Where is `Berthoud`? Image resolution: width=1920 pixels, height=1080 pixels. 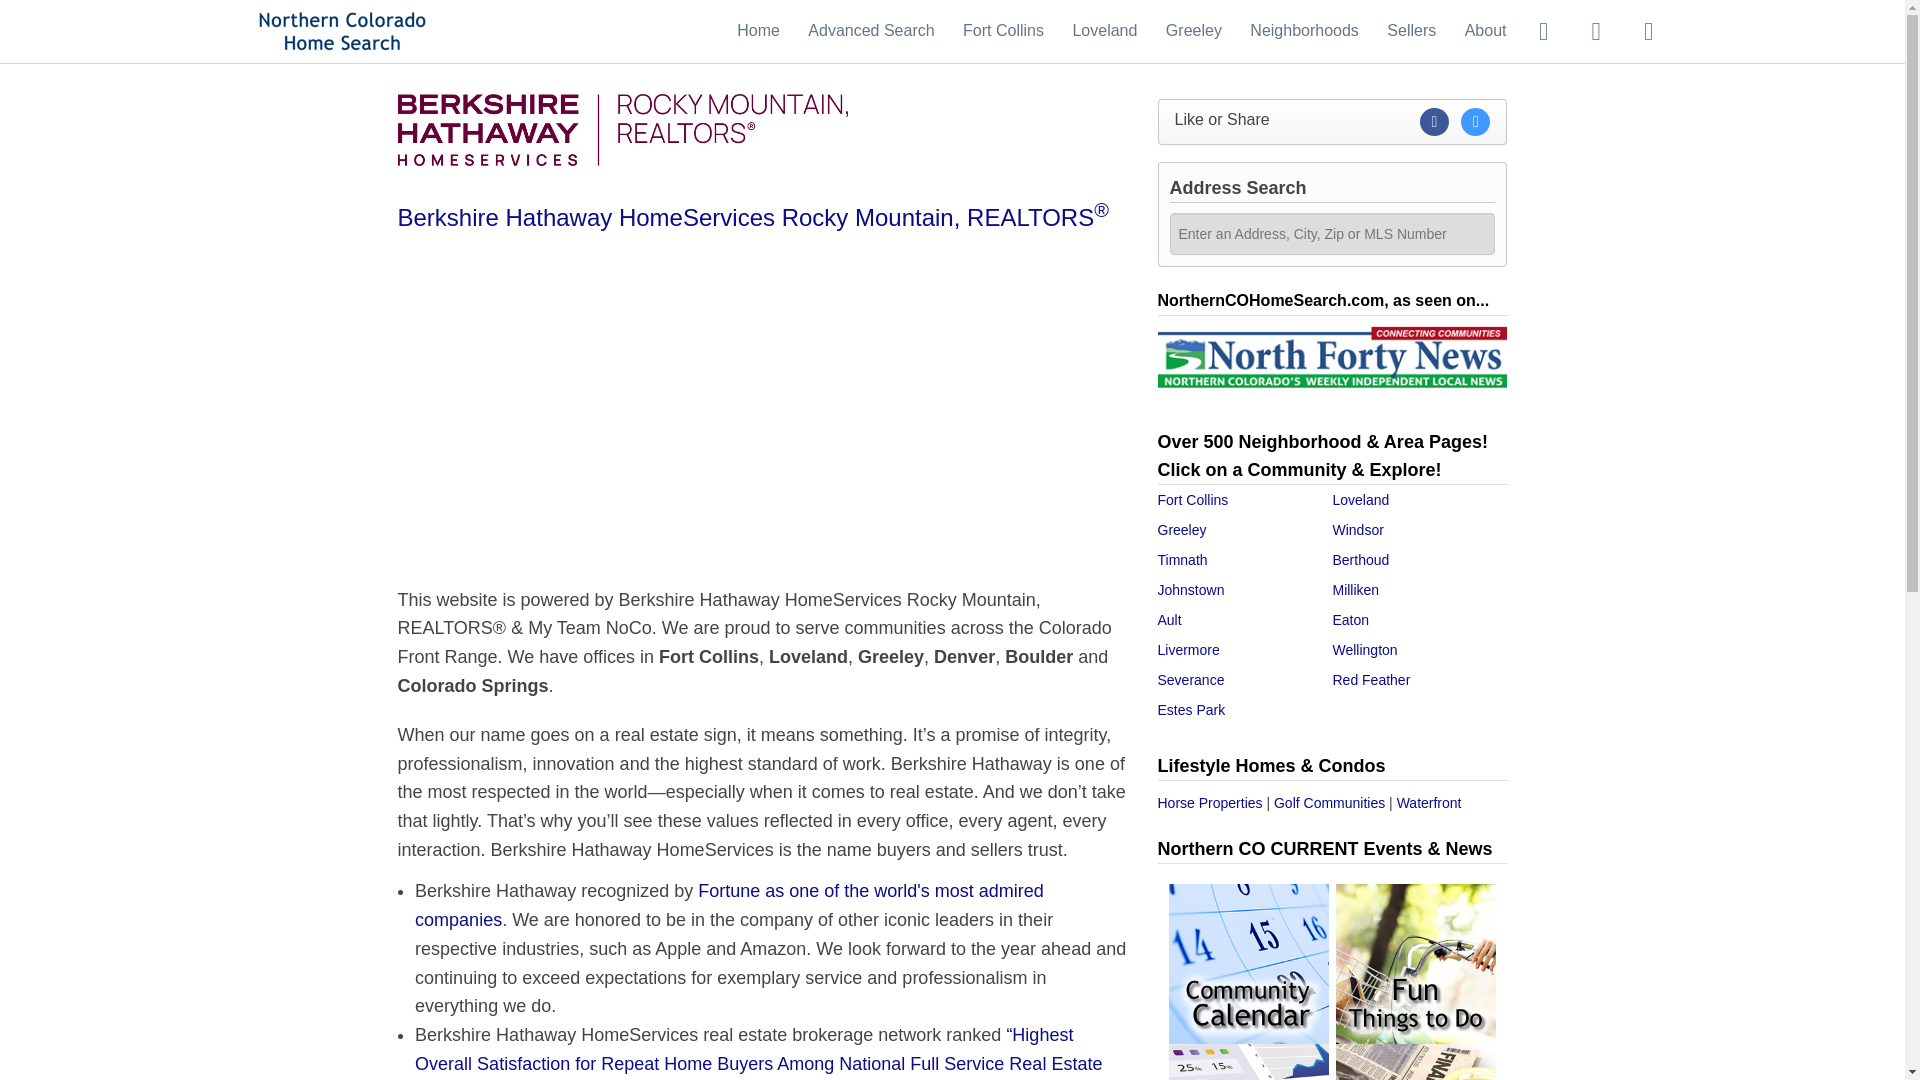 Berthoud is located at coordinates (1360, 560).